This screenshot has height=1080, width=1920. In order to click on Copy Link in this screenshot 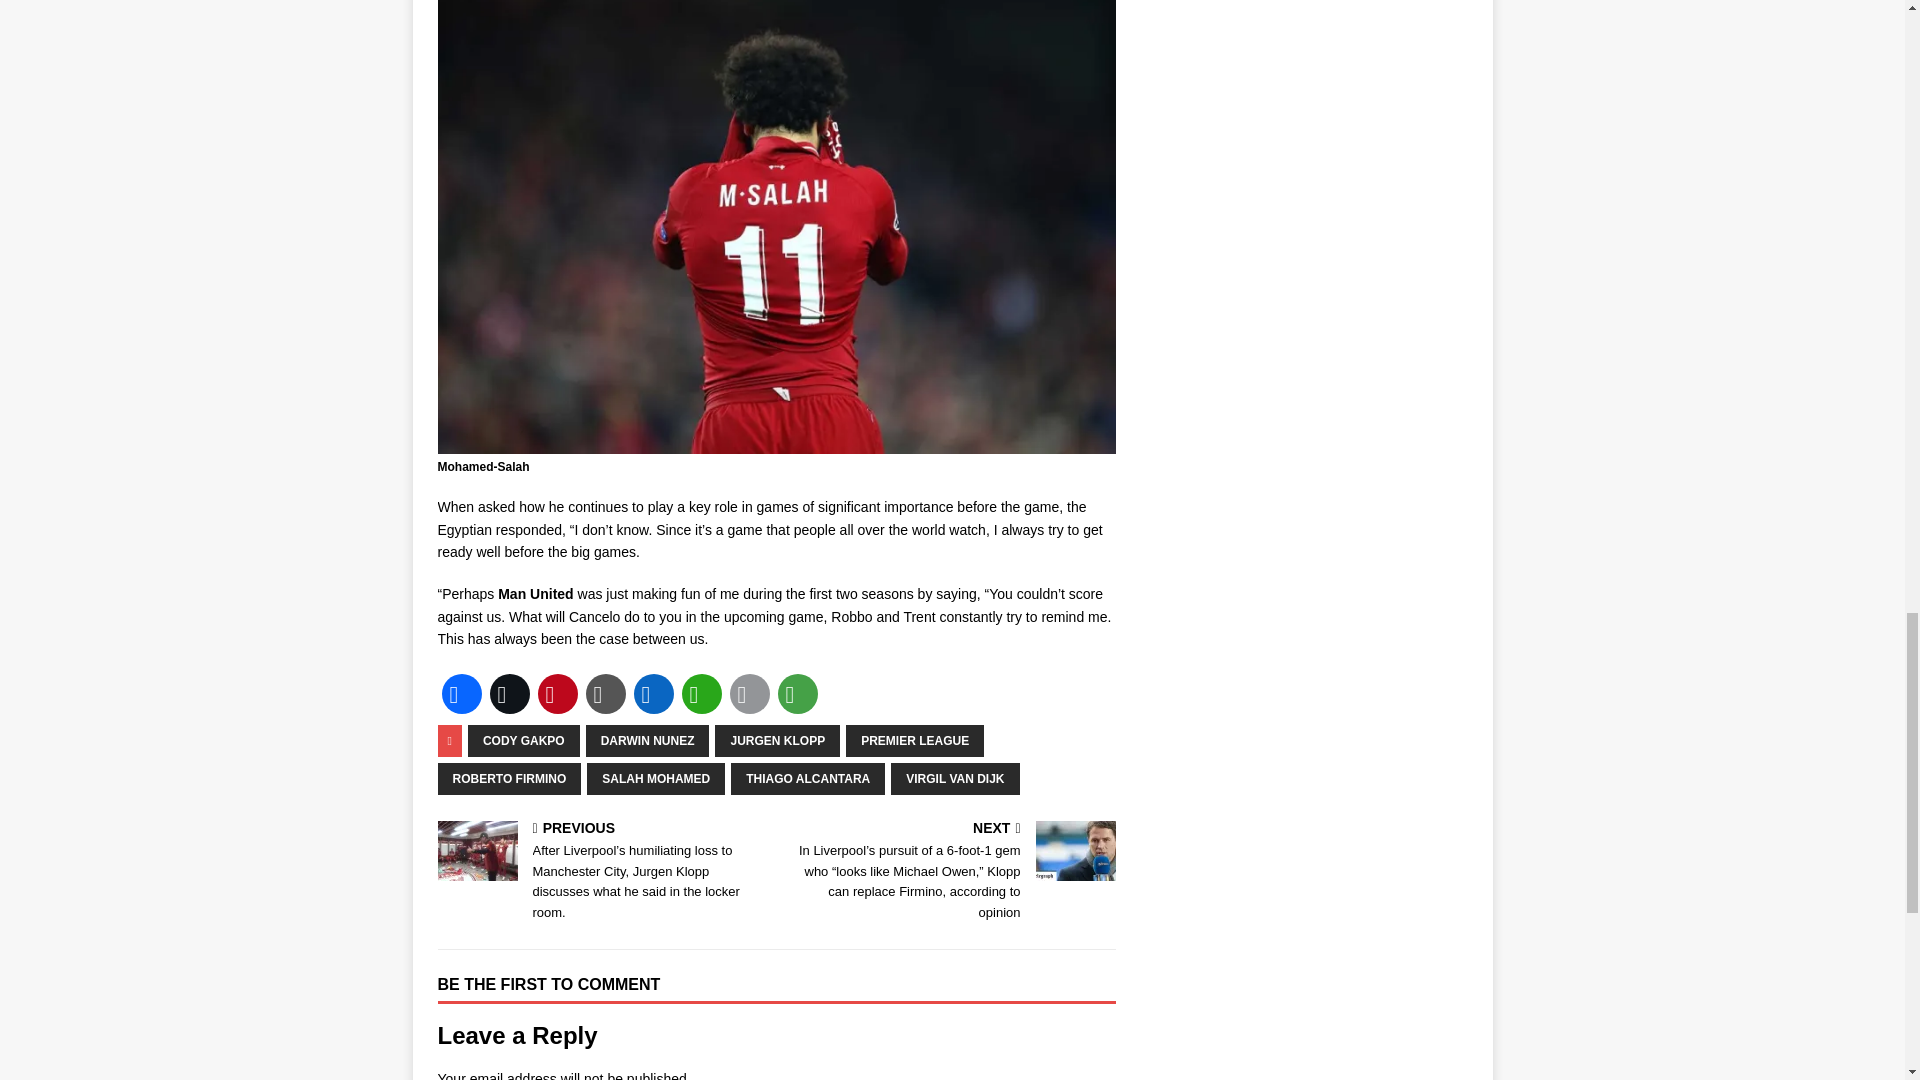, I will do `click(605, 694)`.